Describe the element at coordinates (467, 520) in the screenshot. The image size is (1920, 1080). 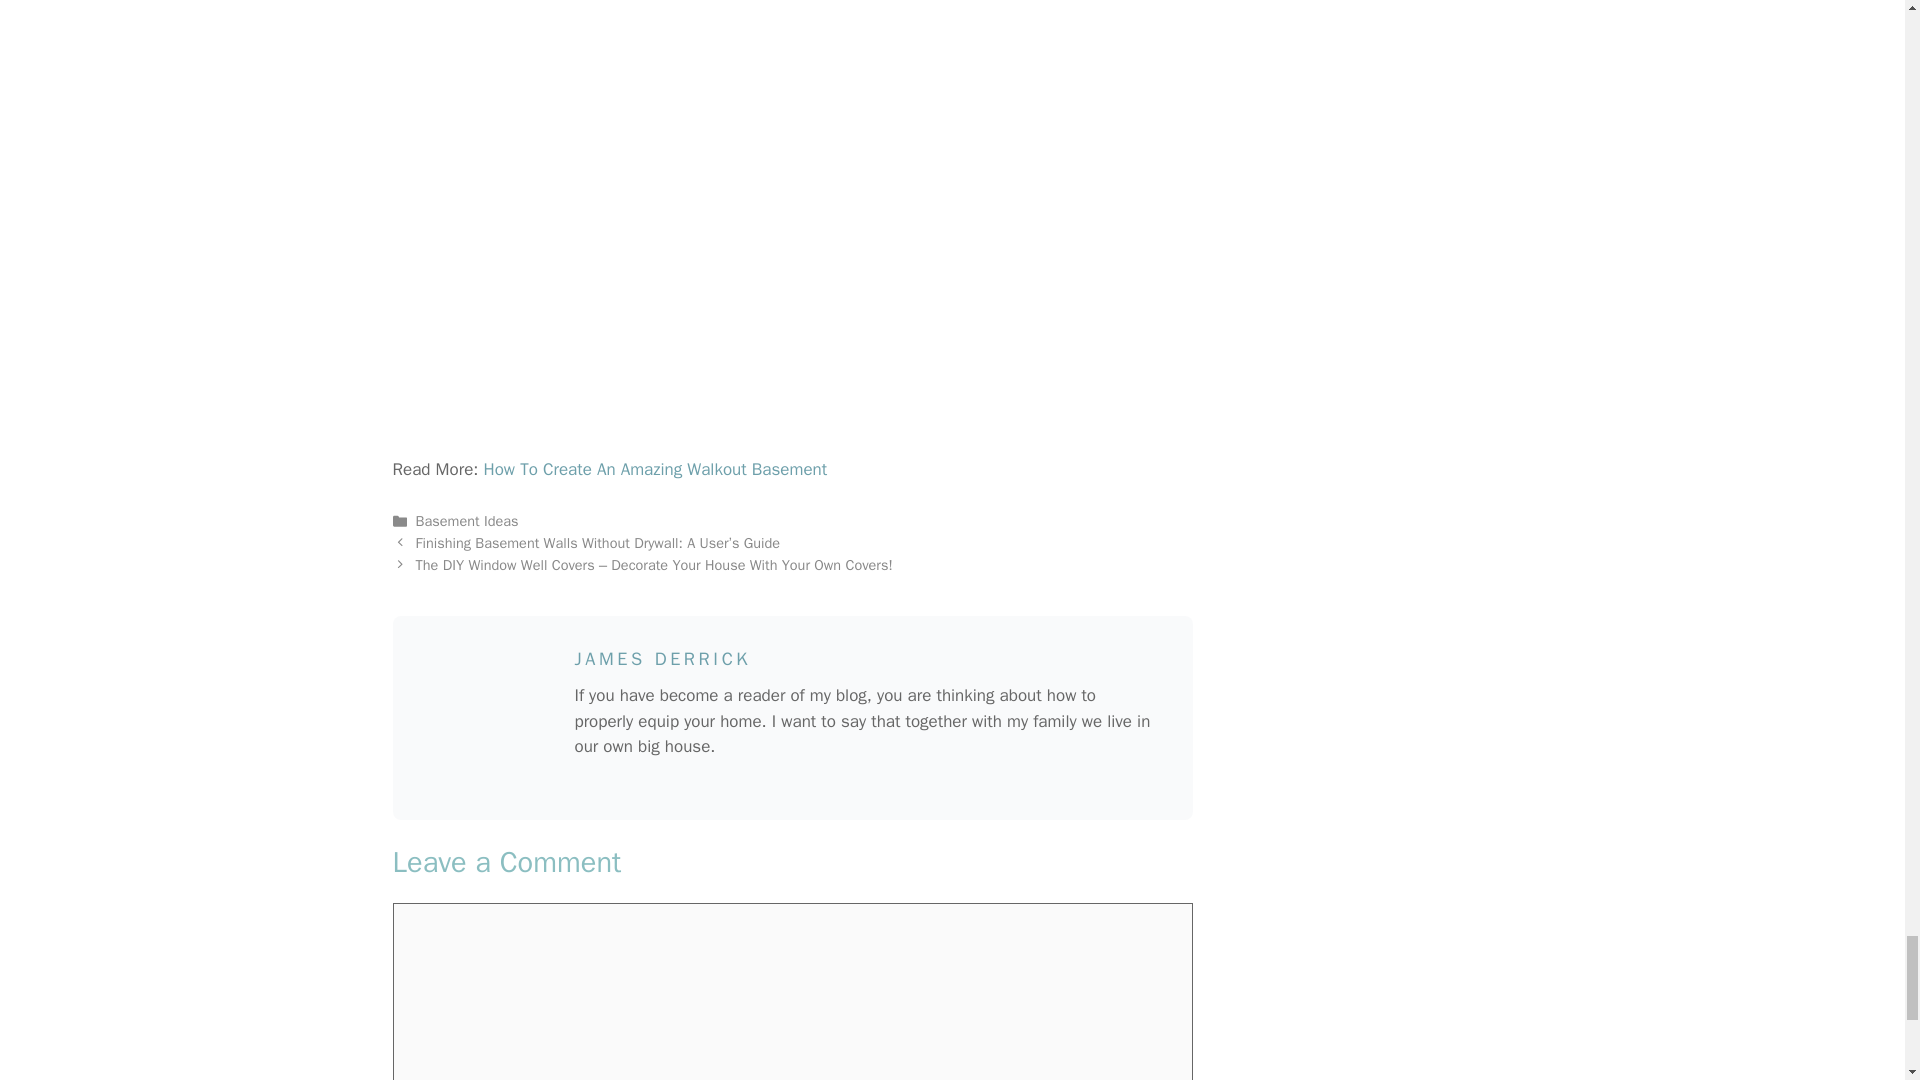
I see `Basement Ideas` at that location.